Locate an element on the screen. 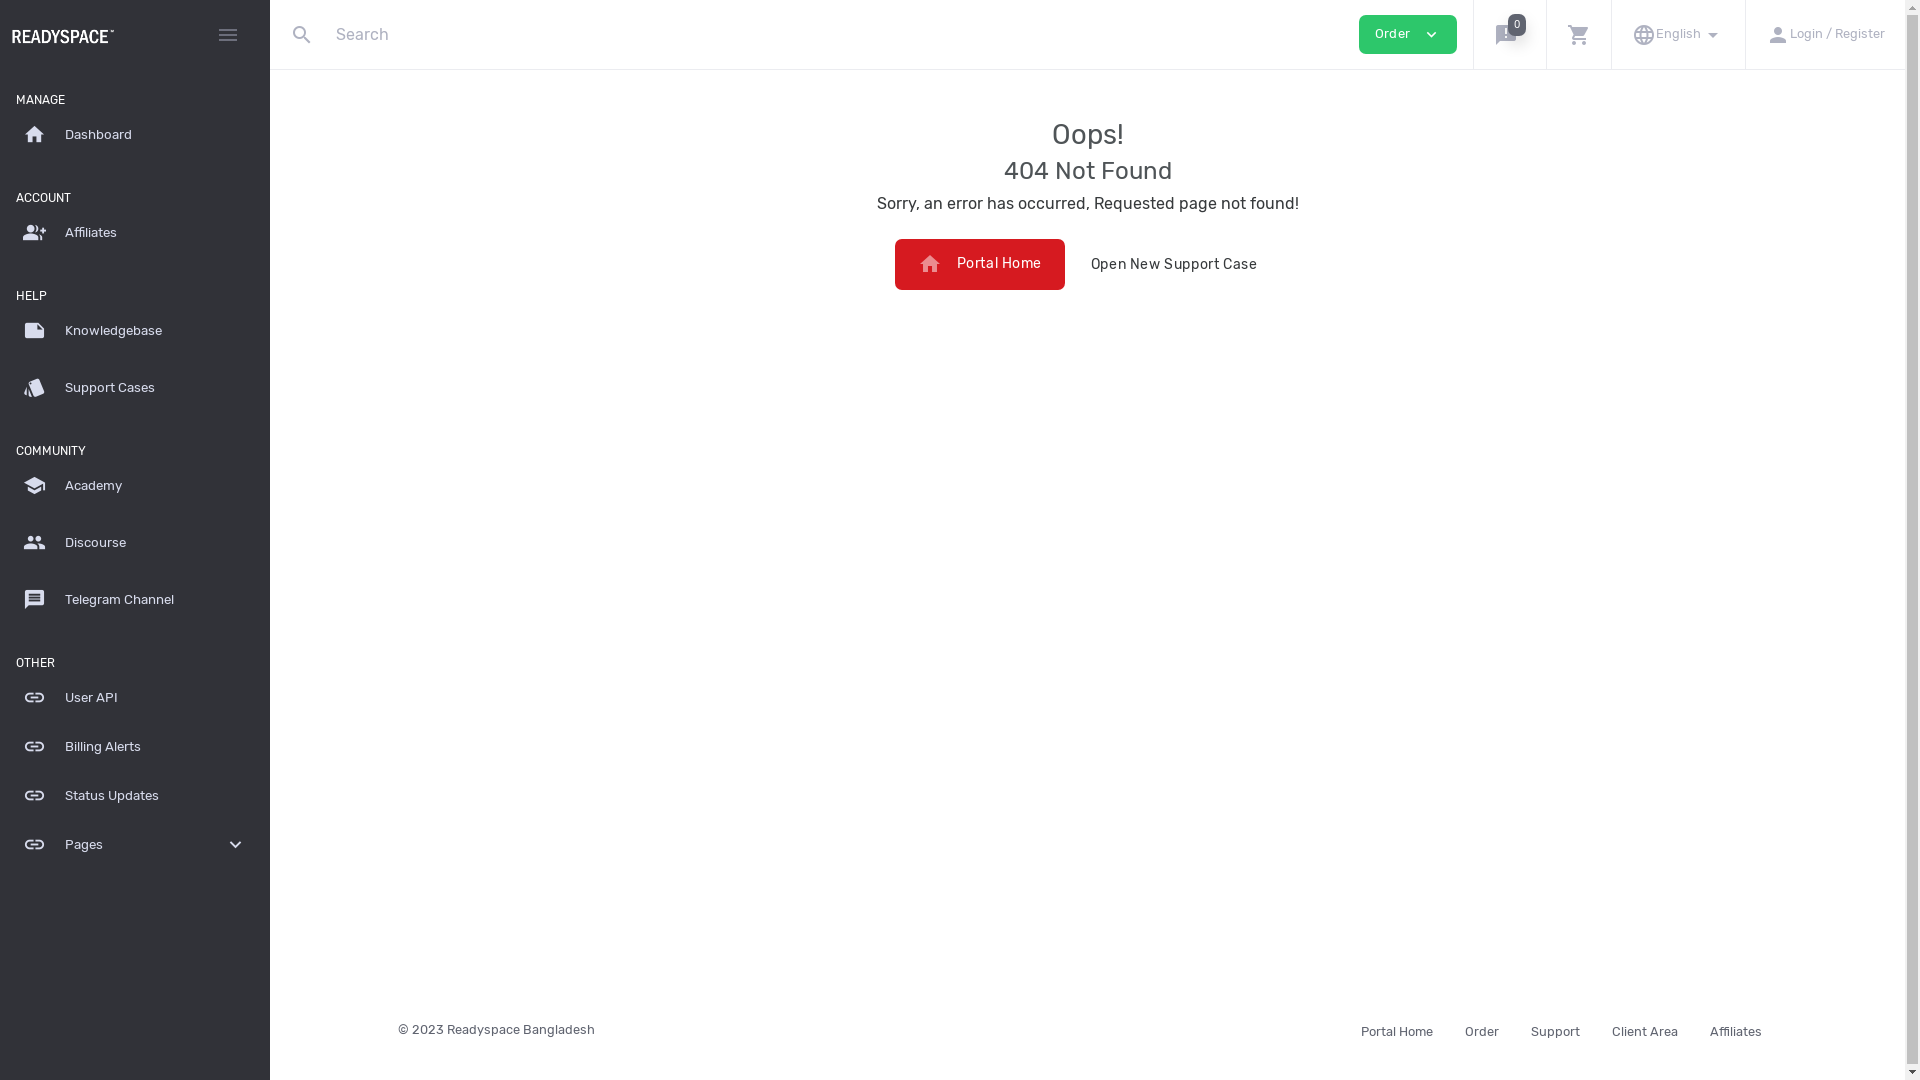  Order is located at coordinates (1481, 1030).